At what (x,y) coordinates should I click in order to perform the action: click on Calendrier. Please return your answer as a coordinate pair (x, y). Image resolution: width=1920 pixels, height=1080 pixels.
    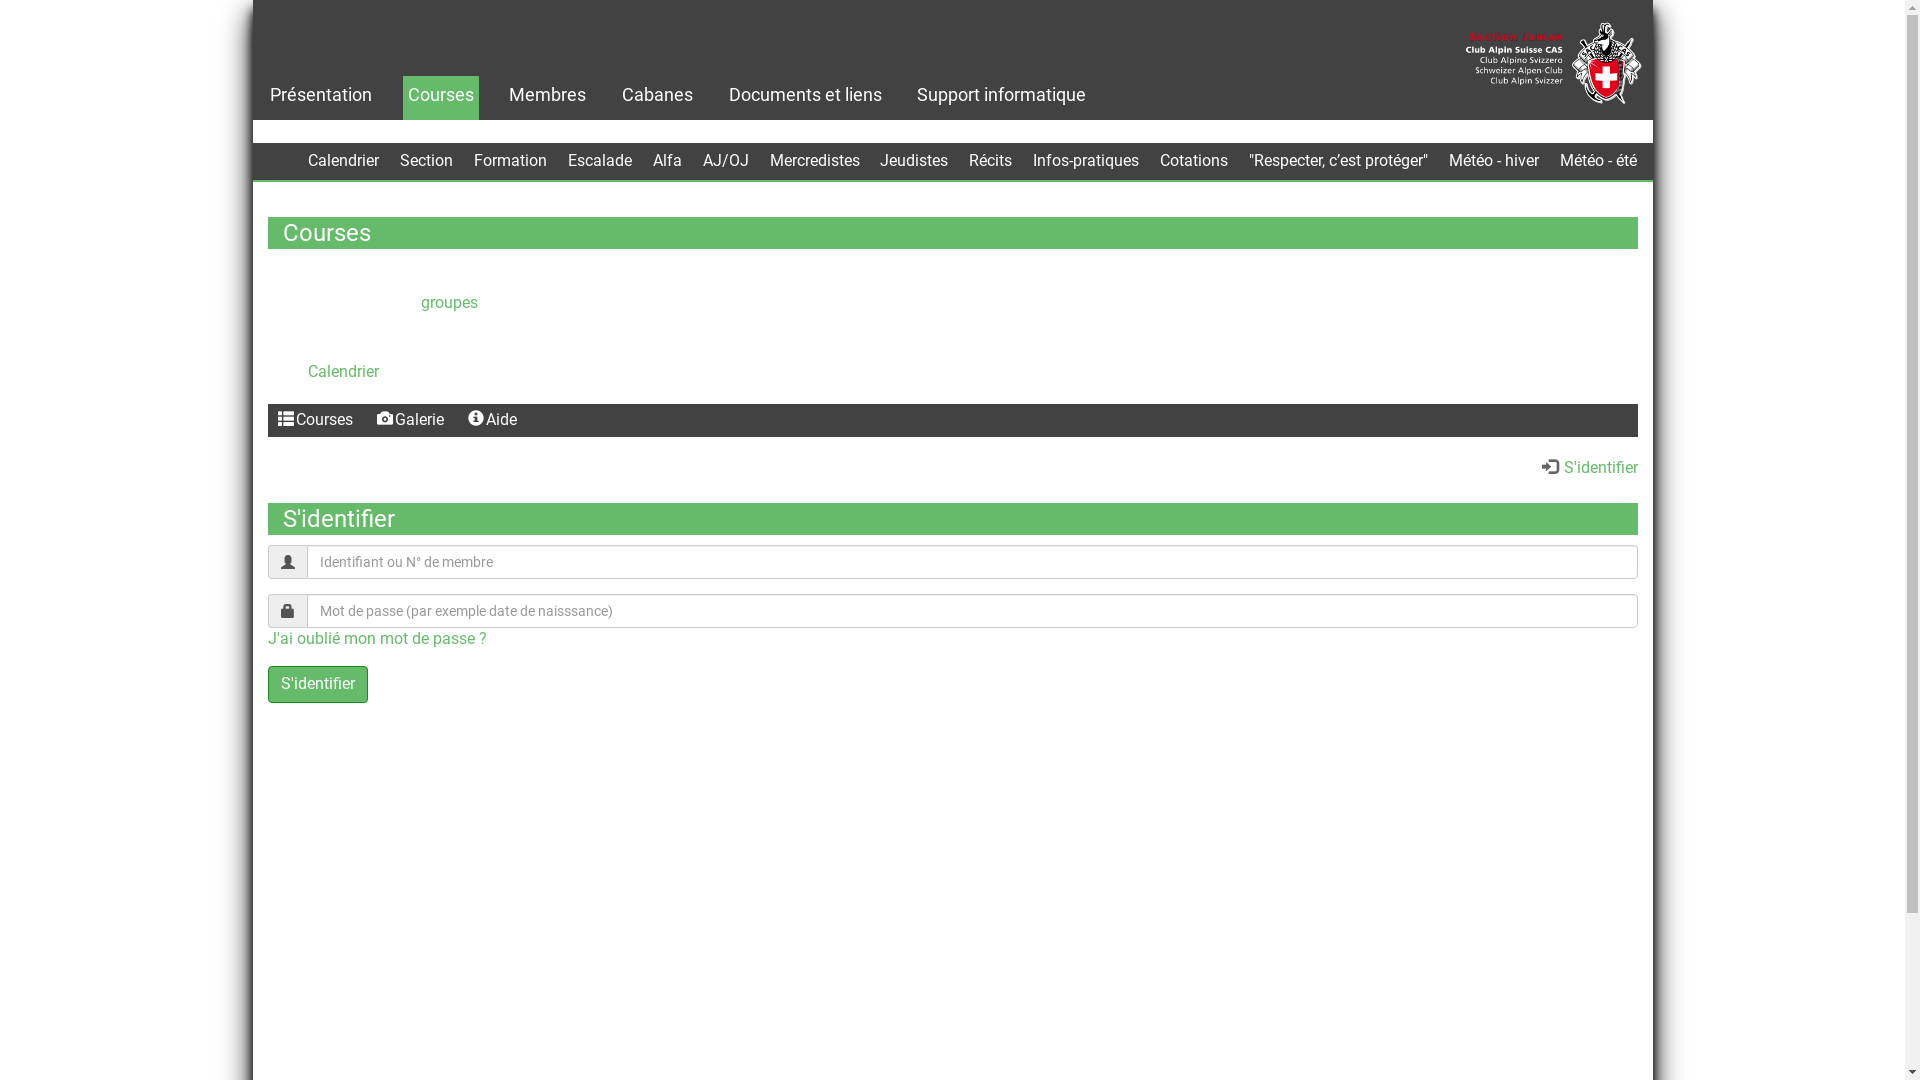
    Looking at the image, I should click on (344, 372).